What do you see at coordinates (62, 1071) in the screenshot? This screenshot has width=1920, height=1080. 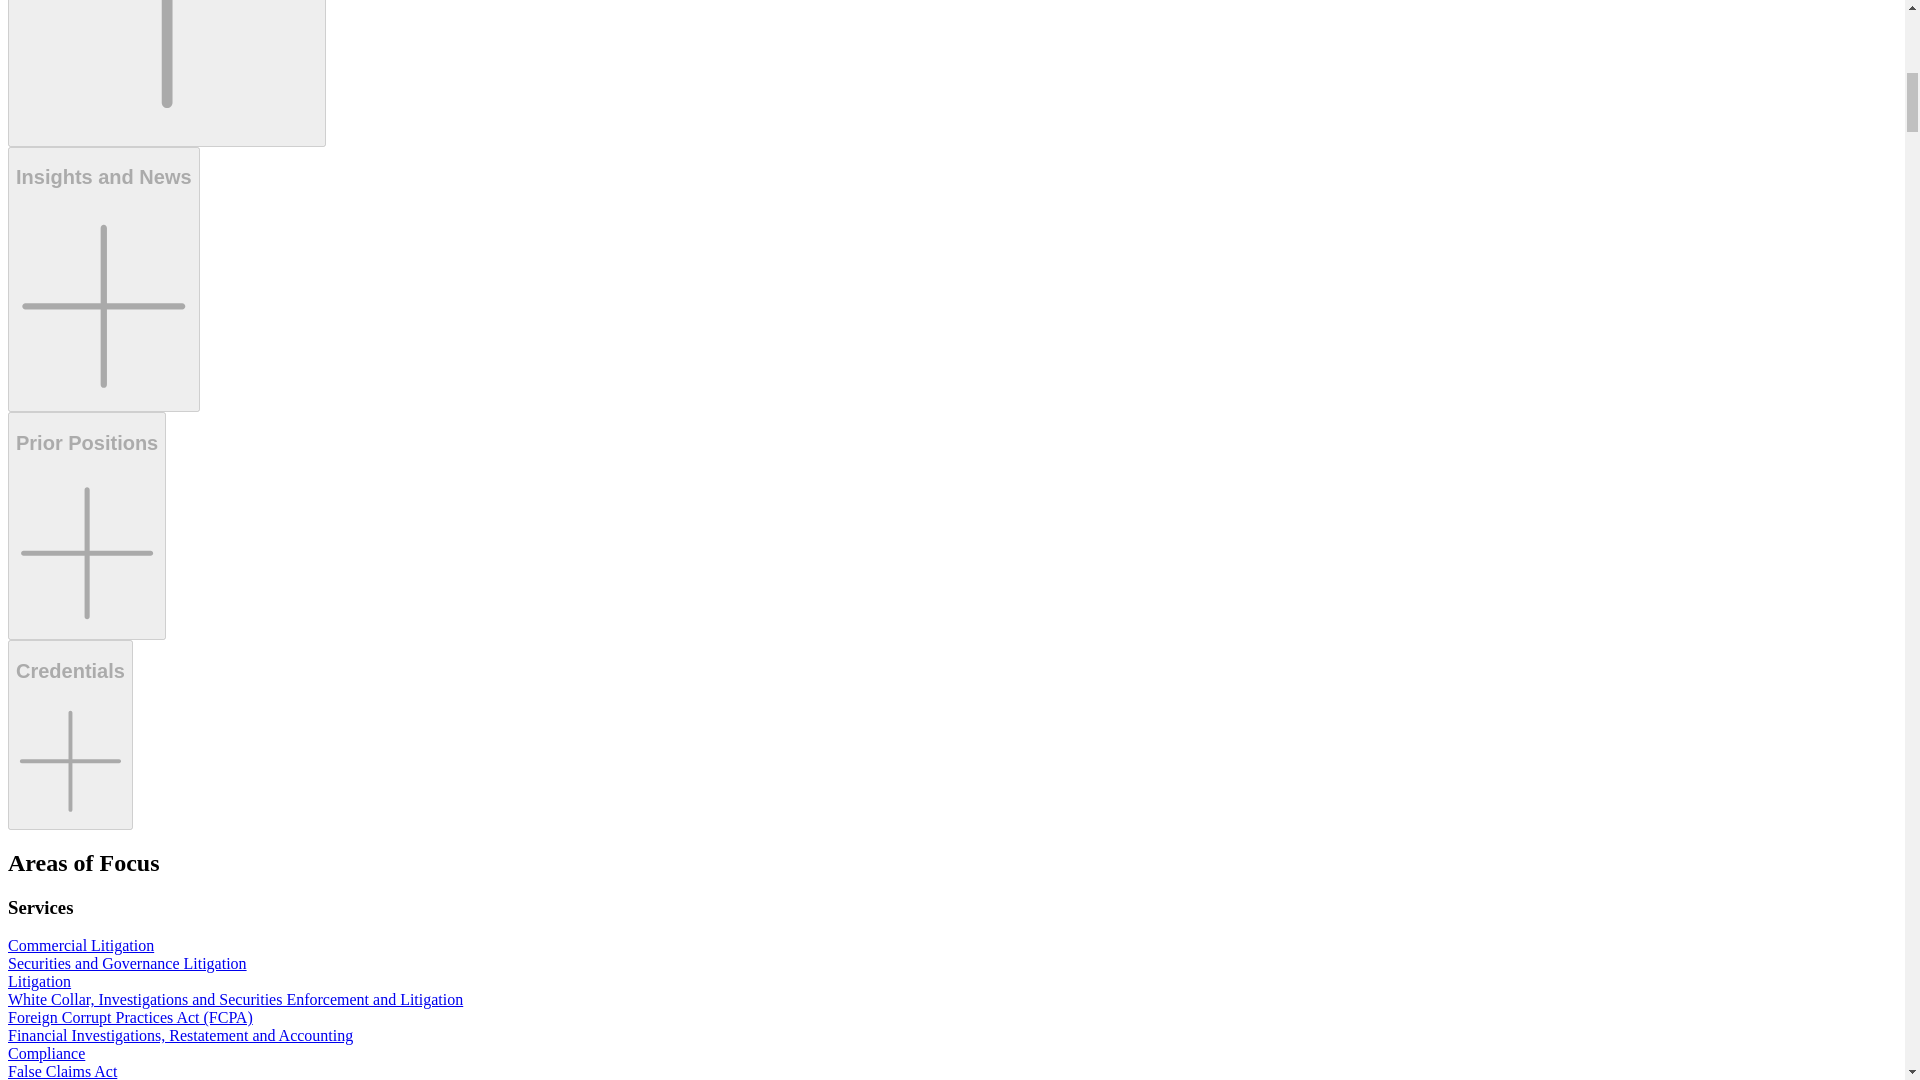 I see `Litigation` at bounding box center [62, 1071].